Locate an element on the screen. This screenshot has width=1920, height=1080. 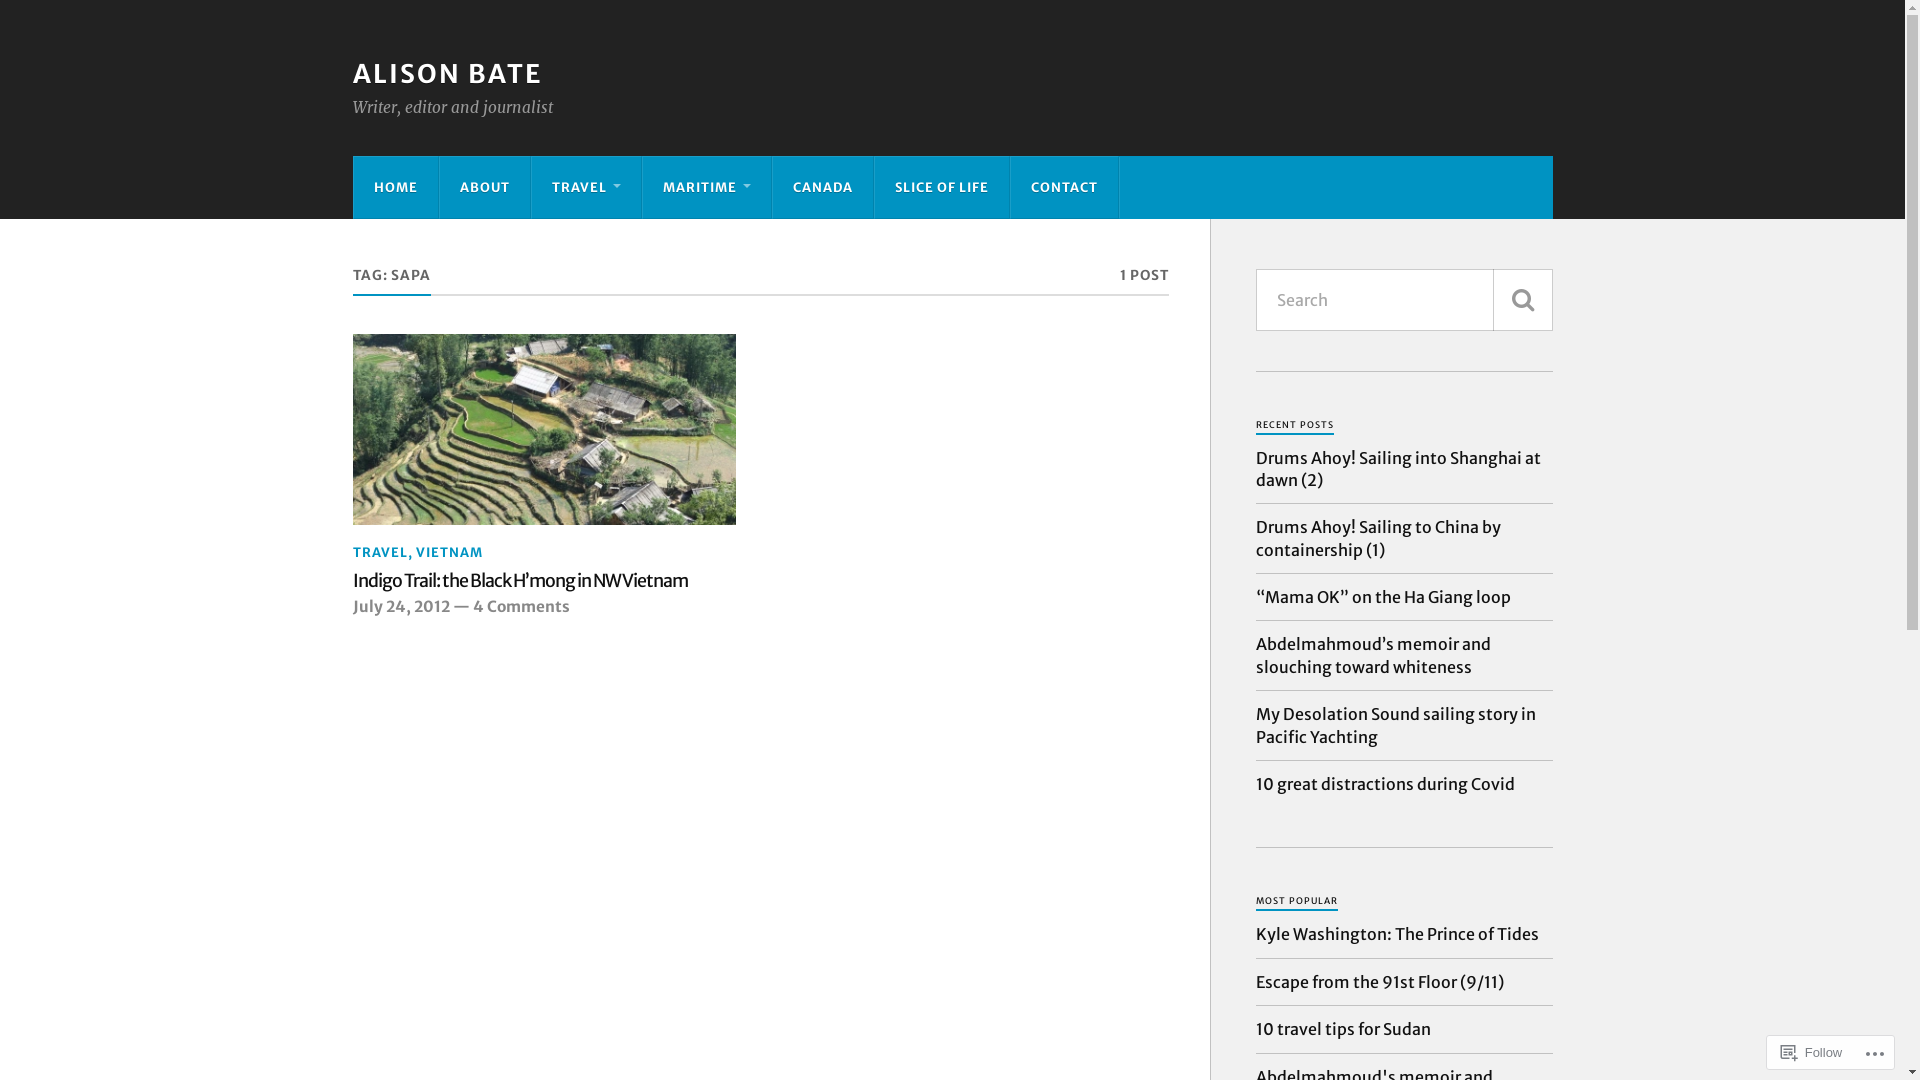
Drums Ahoy! Sailing to China by containership (1) is located at coordinates (1404, 538).